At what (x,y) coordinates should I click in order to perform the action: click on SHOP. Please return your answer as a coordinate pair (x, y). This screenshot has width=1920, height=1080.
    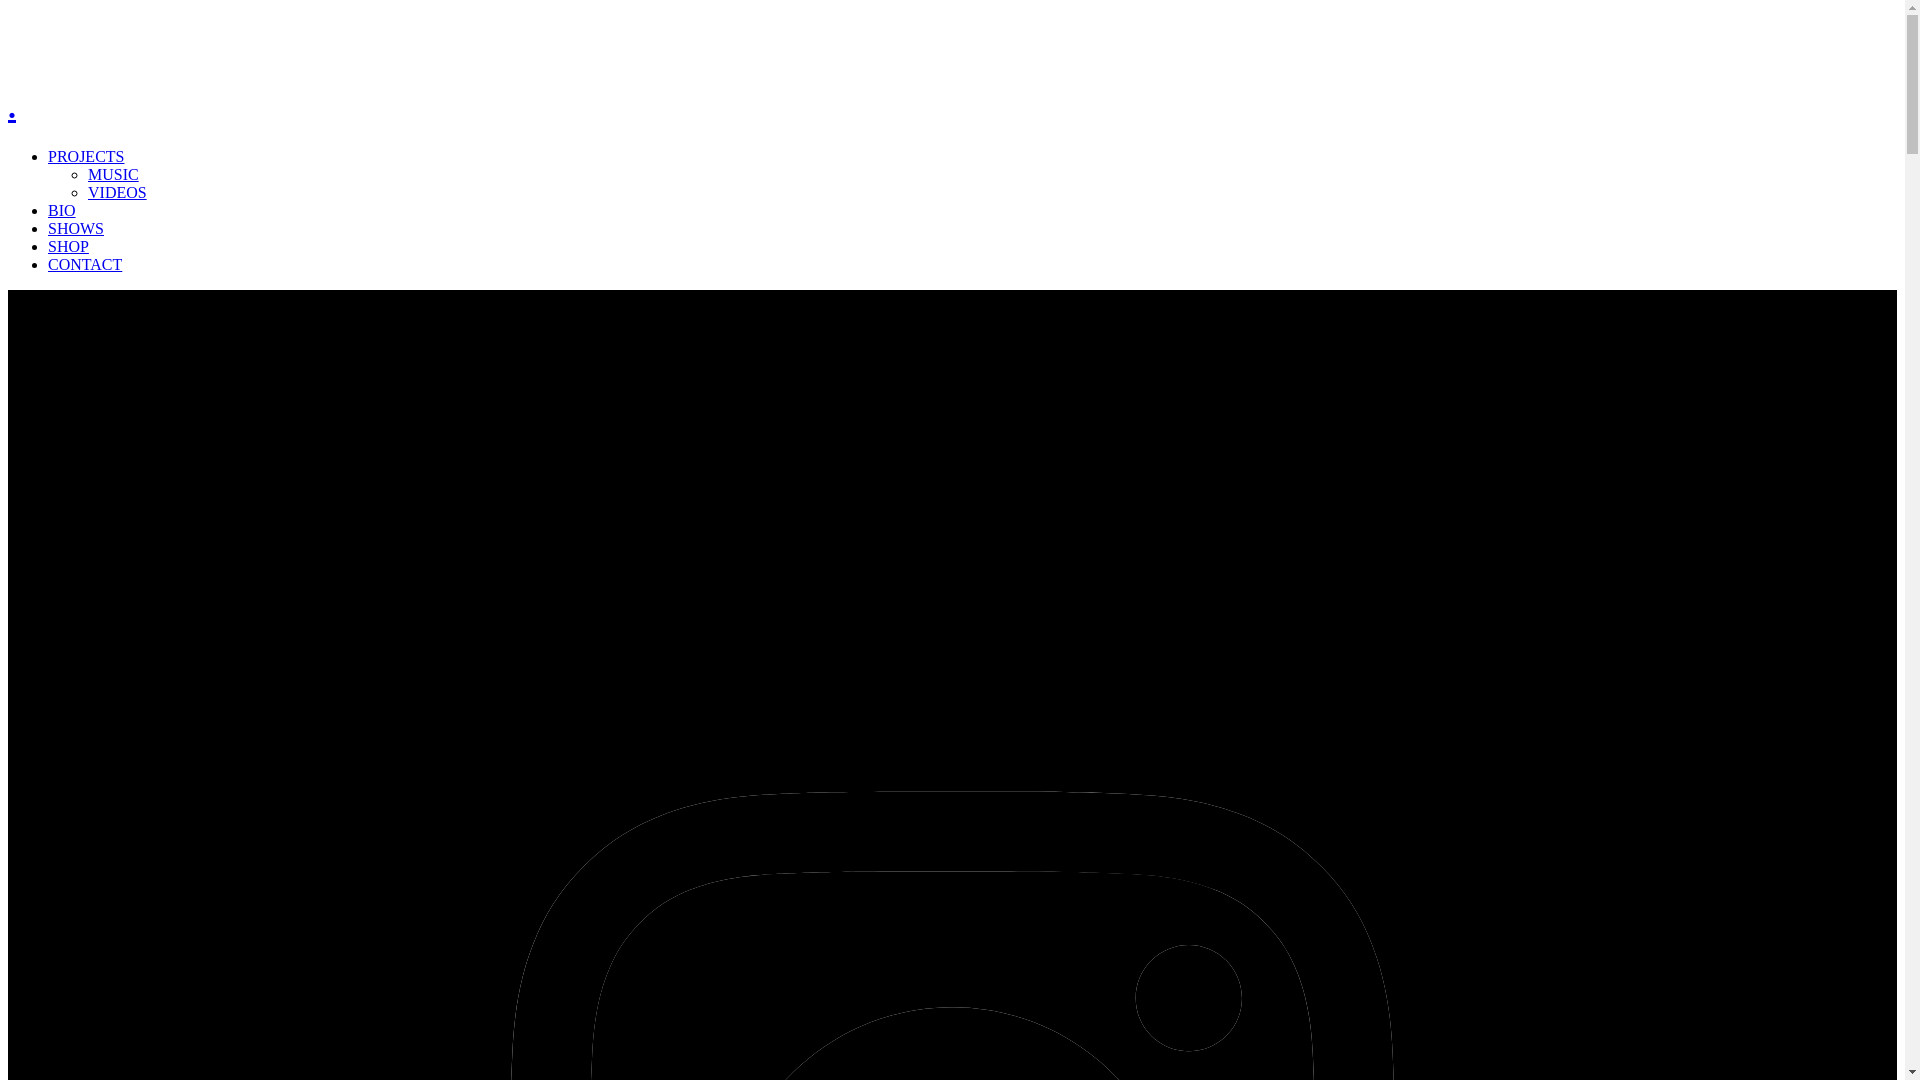
    Looking at the image, I should click on (68, 246).